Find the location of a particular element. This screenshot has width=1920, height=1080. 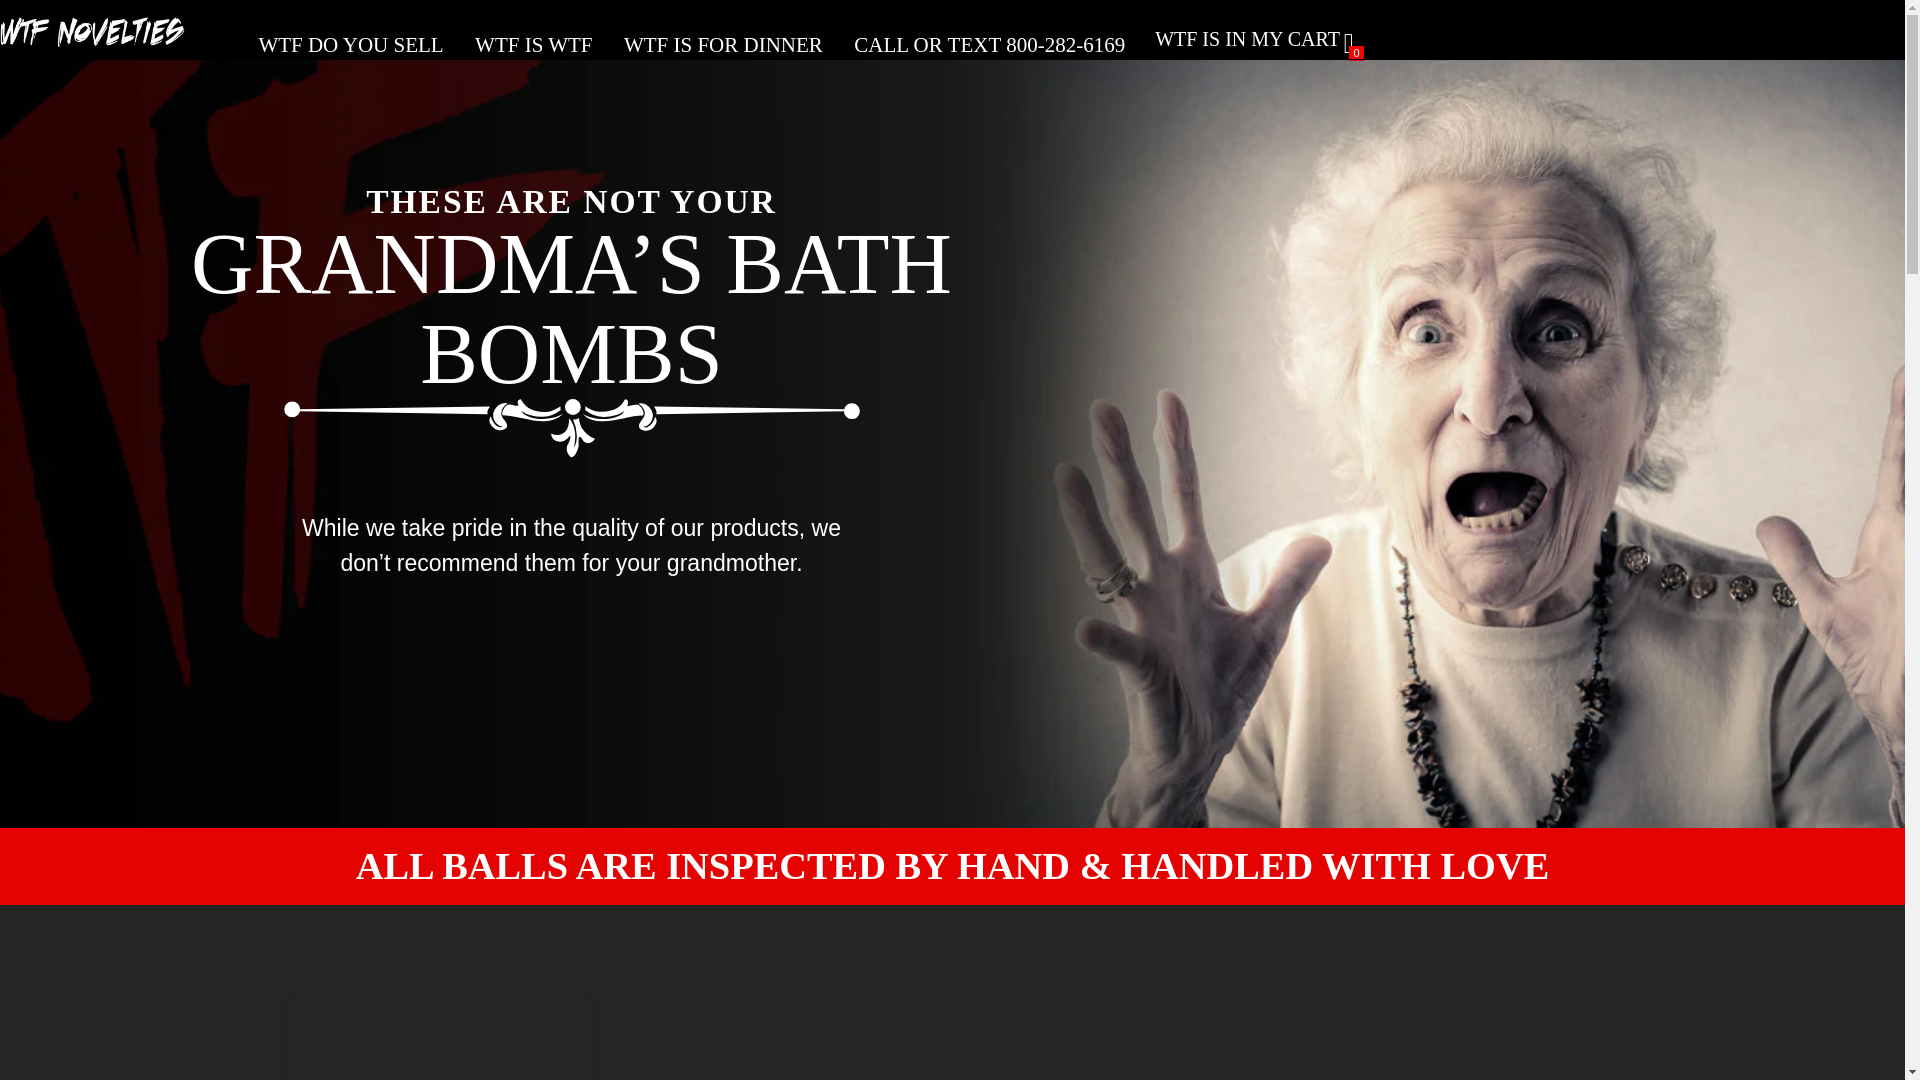

WTF Novelties is located at coordinates (100, 39).